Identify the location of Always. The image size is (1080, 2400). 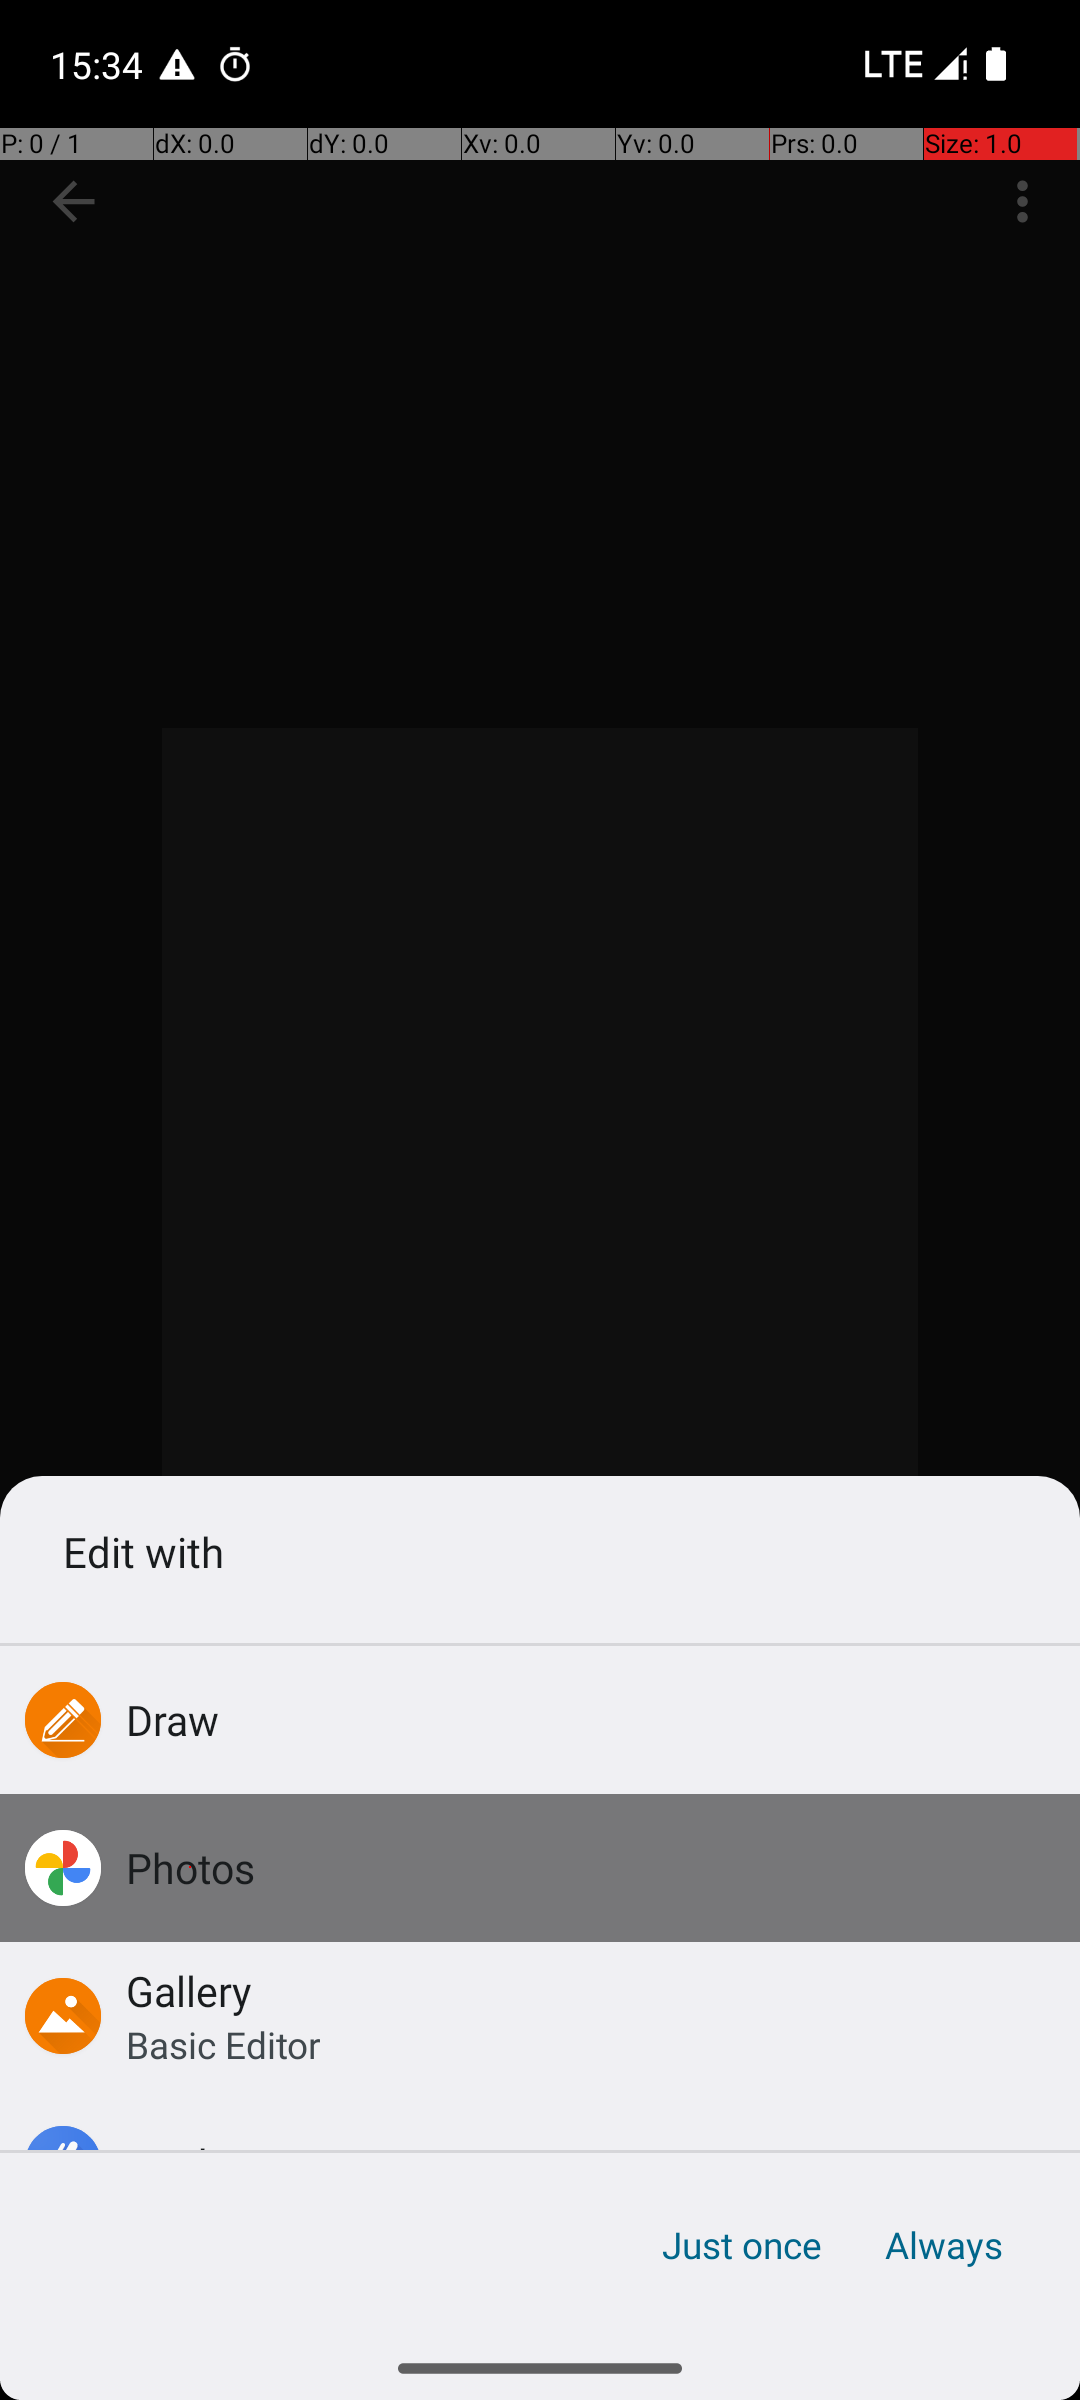
(943, 2245).